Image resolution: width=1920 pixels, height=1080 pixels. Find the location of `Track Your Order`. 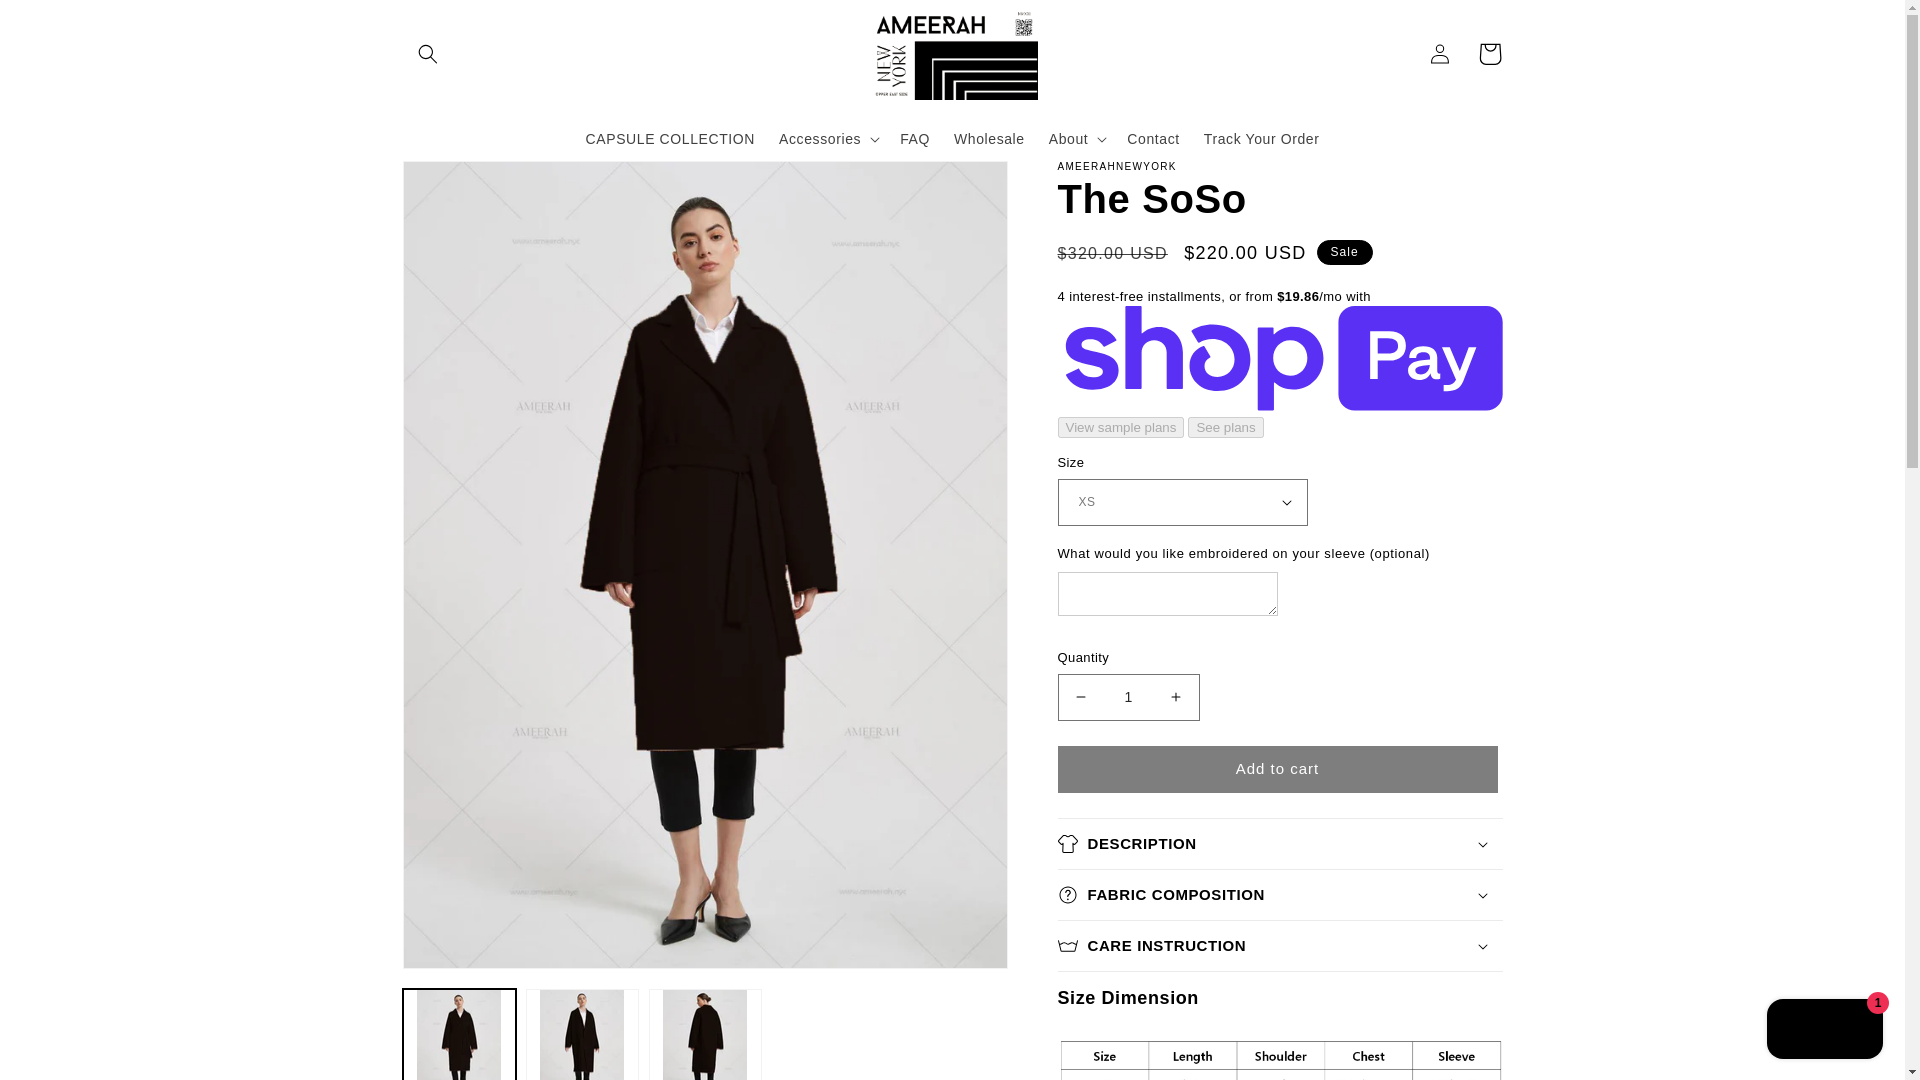

Track Your Order is located at coordinates (1262, 138).